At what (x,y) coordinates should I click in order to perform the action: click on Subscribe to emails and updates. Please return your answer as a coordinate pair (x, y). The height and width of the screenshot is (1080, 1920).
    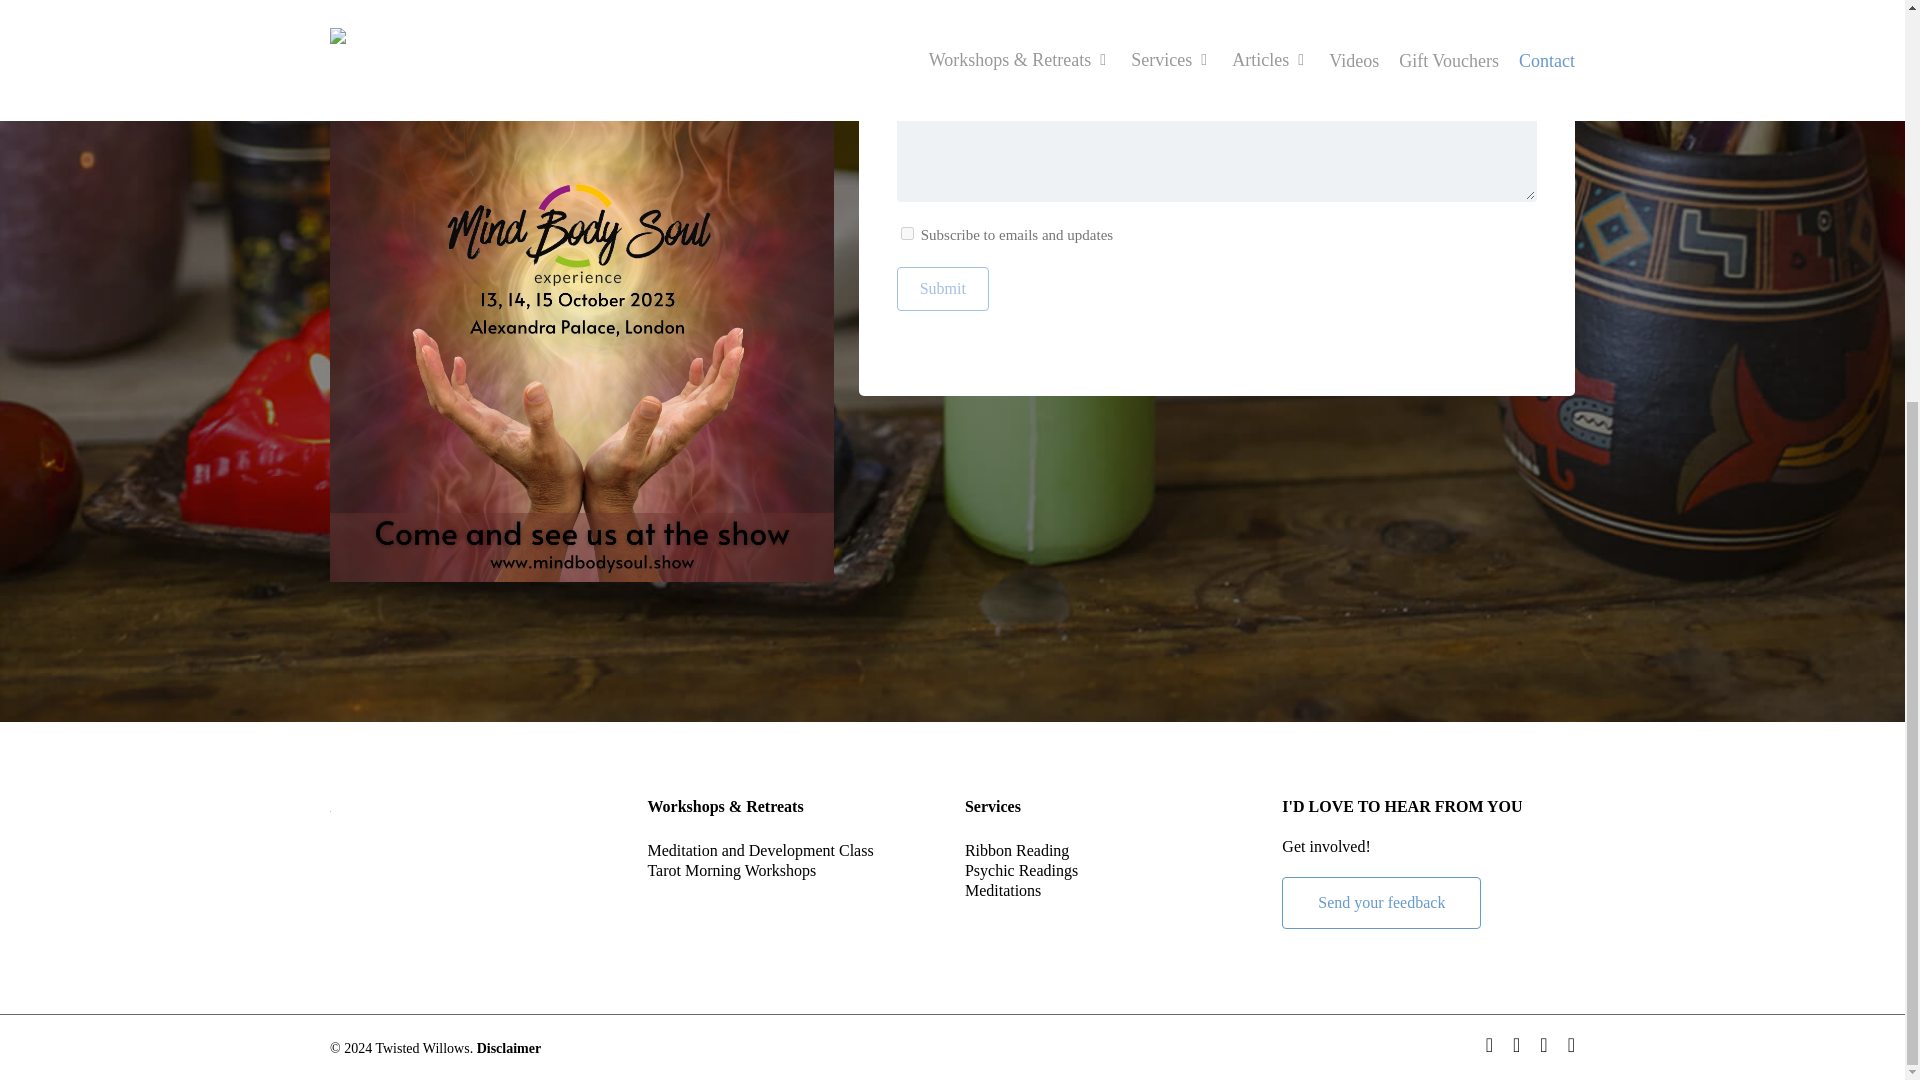
    Looking at the image, I should click on (906, 232).